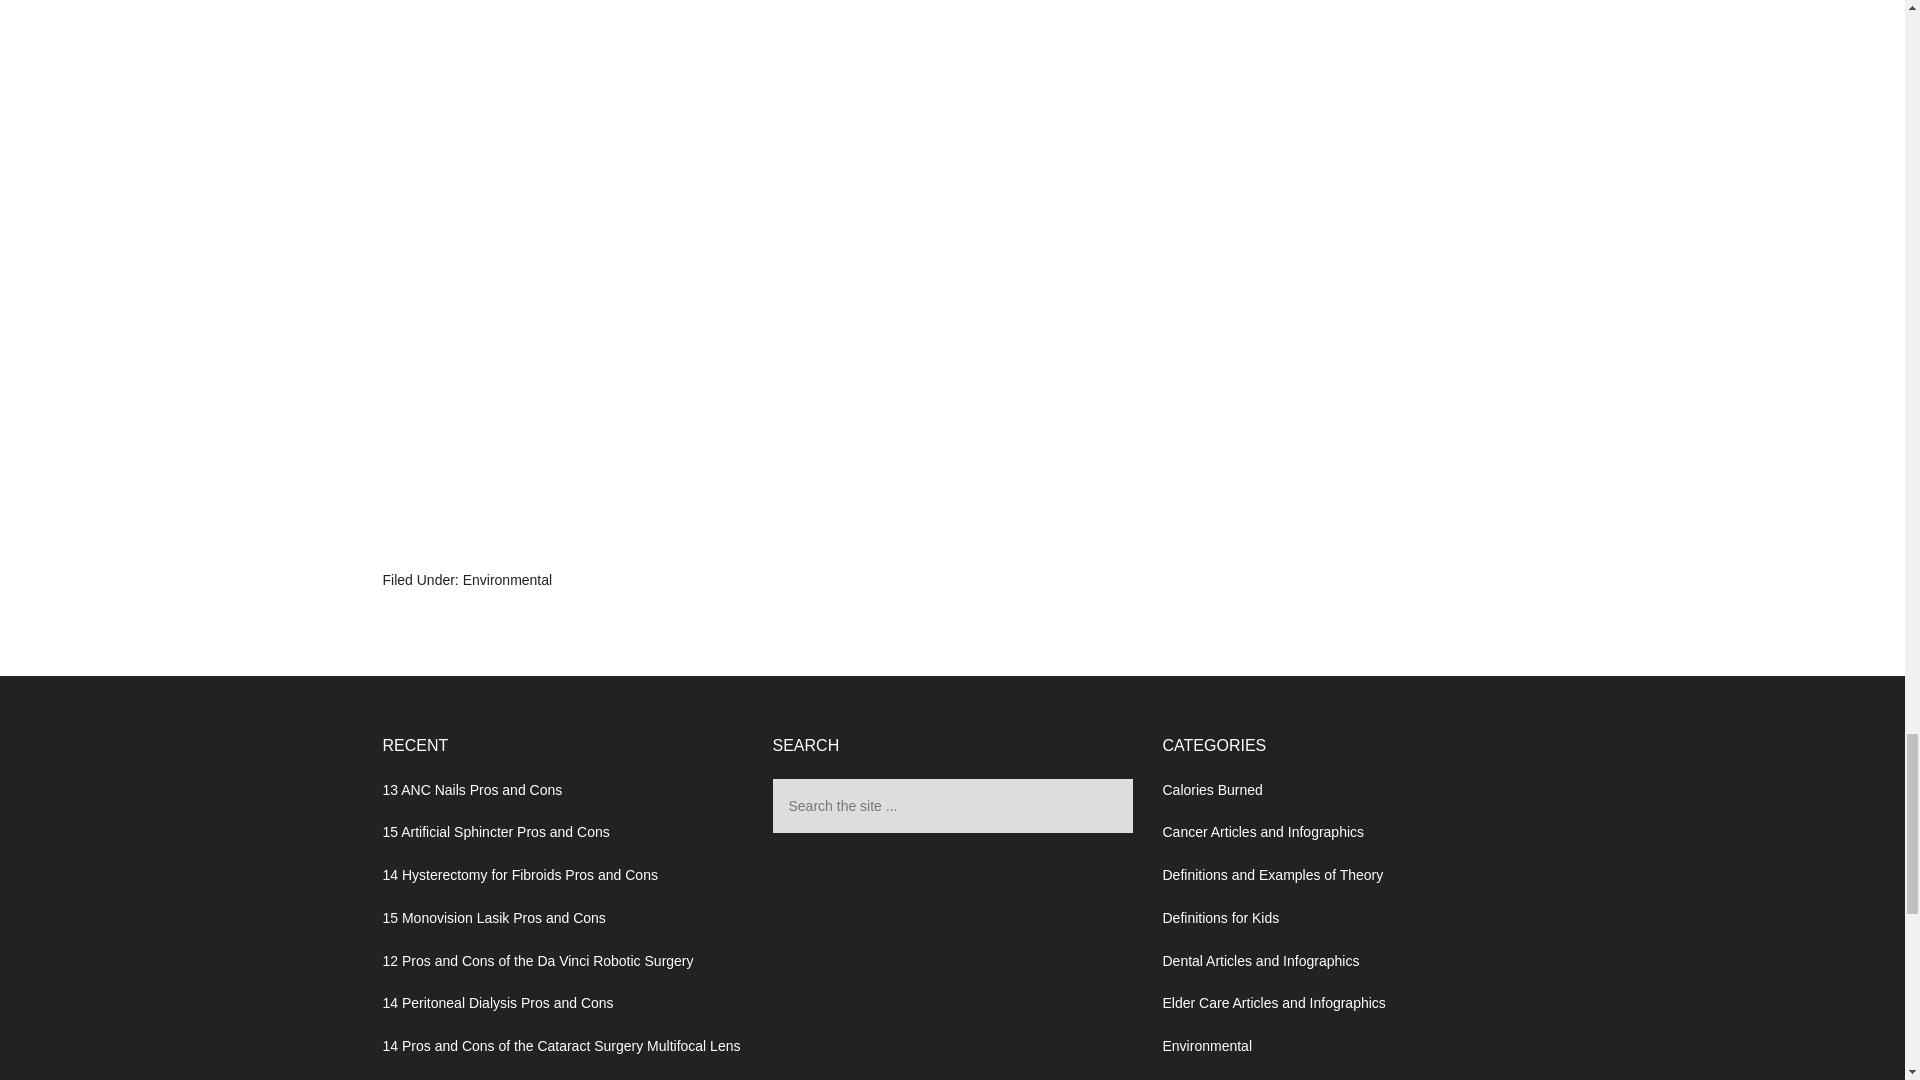  I want to click on 14 Pros and Cons of the Cataract Surgery Multifocal Lens, so click(560, 1046).